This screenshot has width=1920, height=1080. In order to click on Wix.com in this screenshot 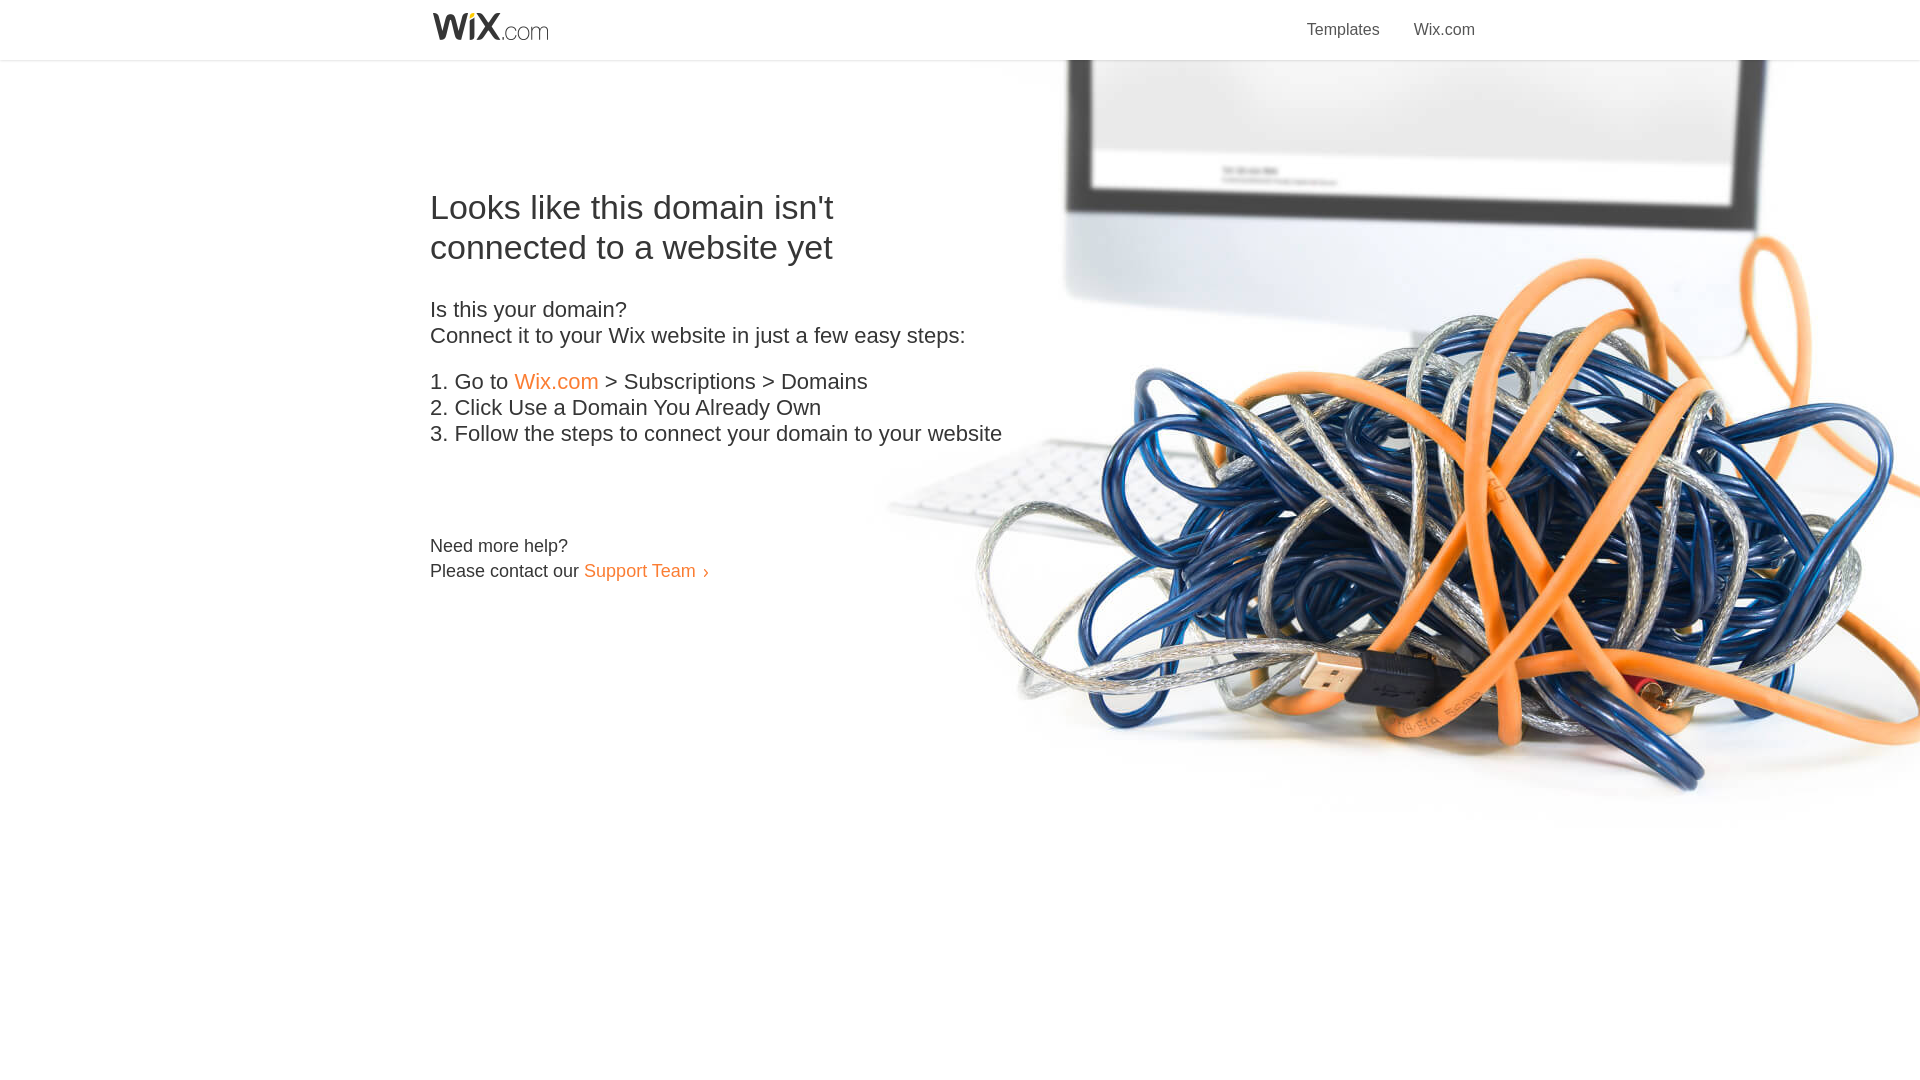, I will do `click(1444, 18)`.